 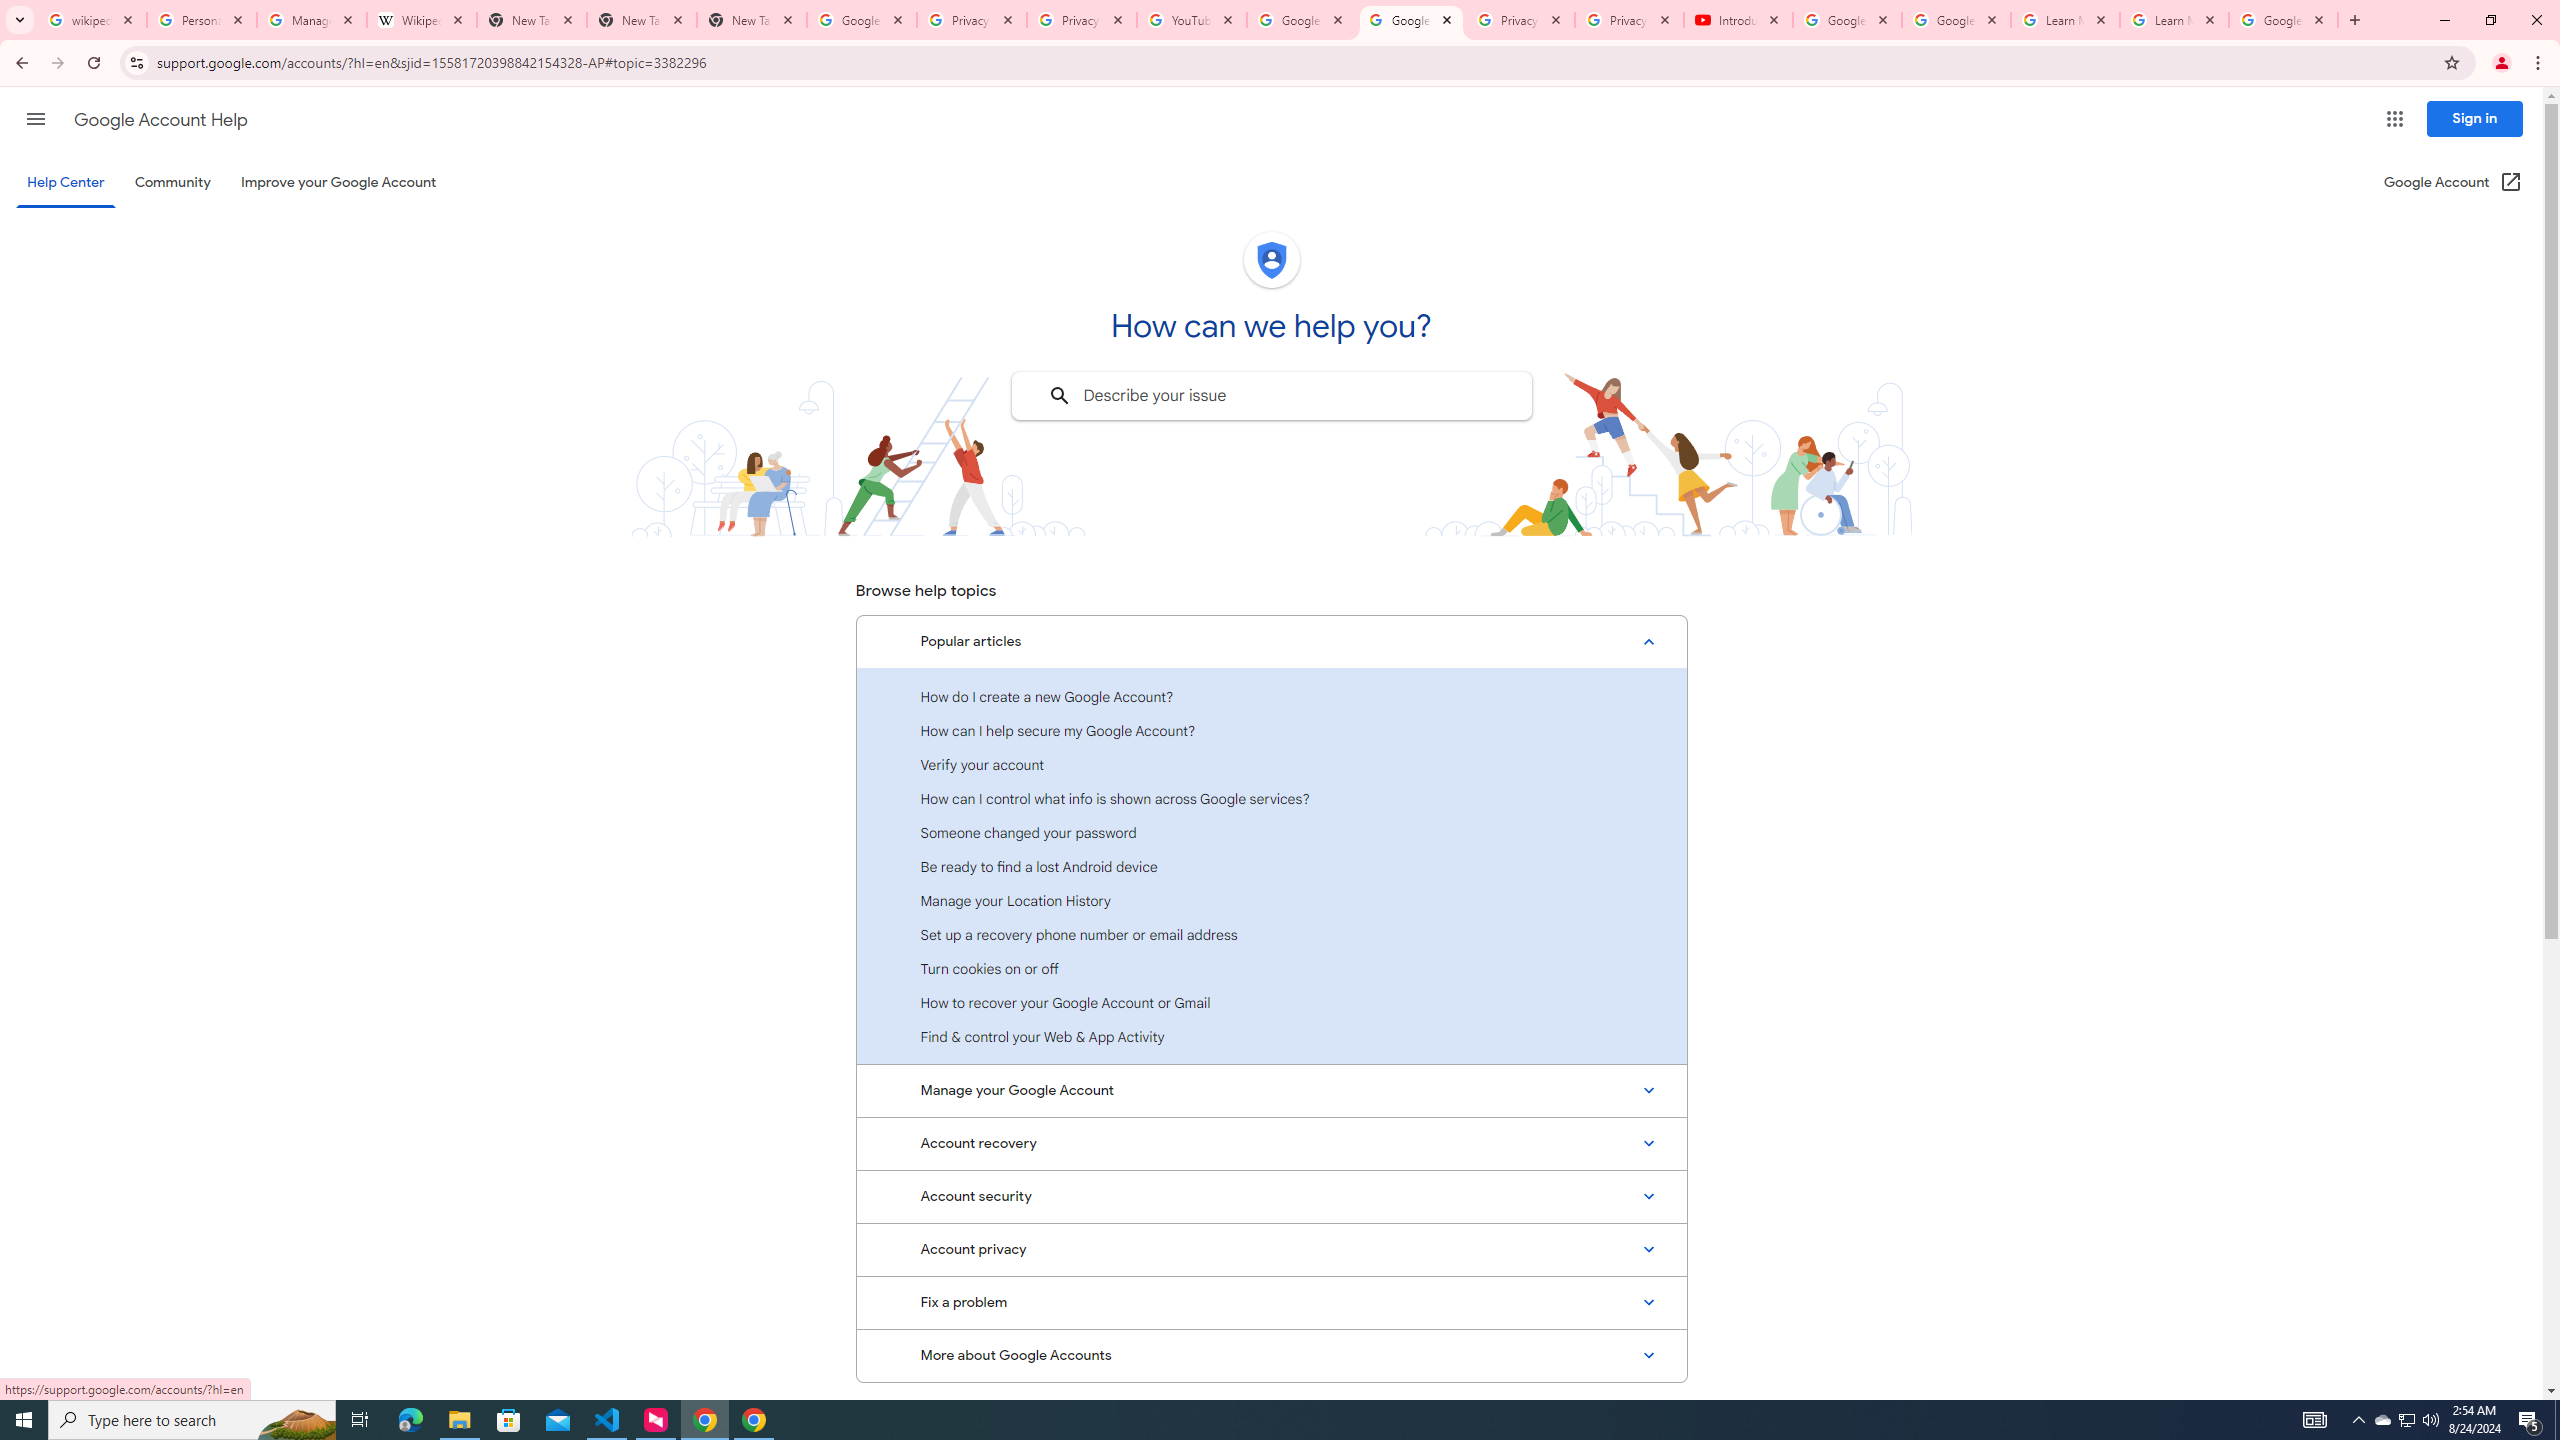 I want to click on Fix a problem, so click(x=1271, y=1303).